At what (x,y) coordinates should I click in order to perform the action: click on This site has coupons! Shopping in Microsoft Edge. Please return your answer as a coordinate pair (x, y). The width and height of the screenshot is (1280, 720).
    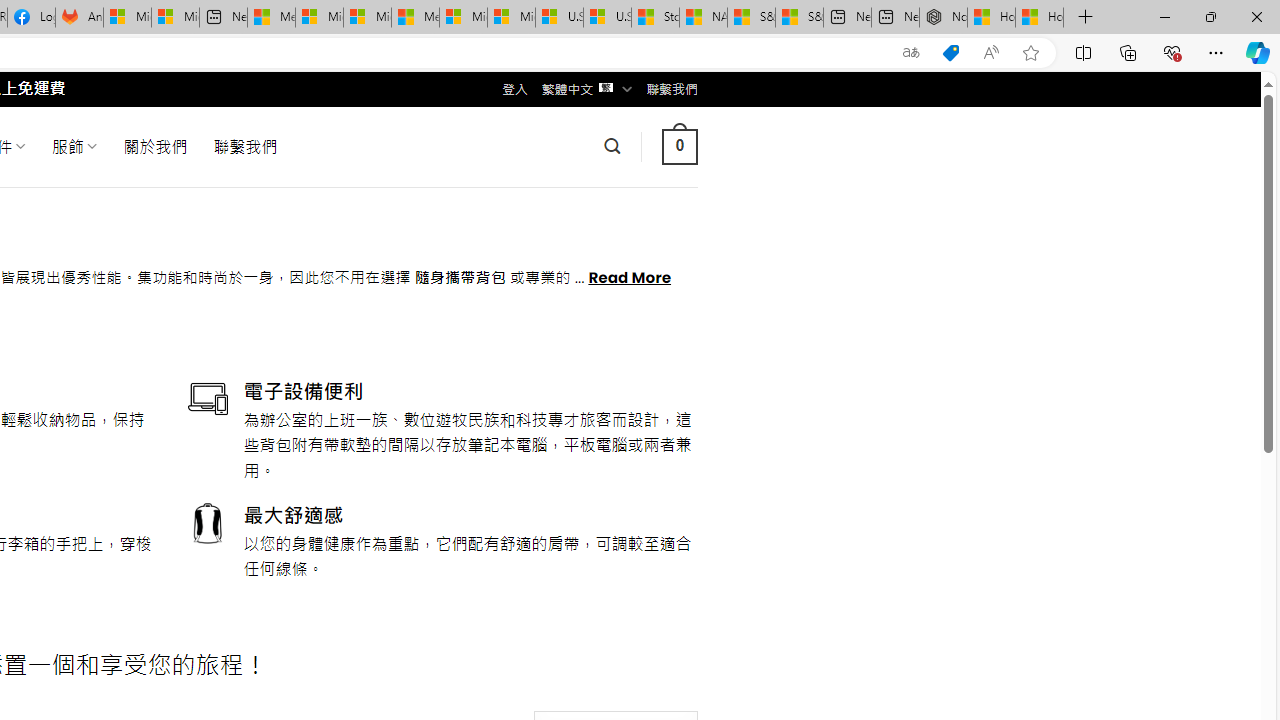
    Looking at the image, I should click on (950, 53).